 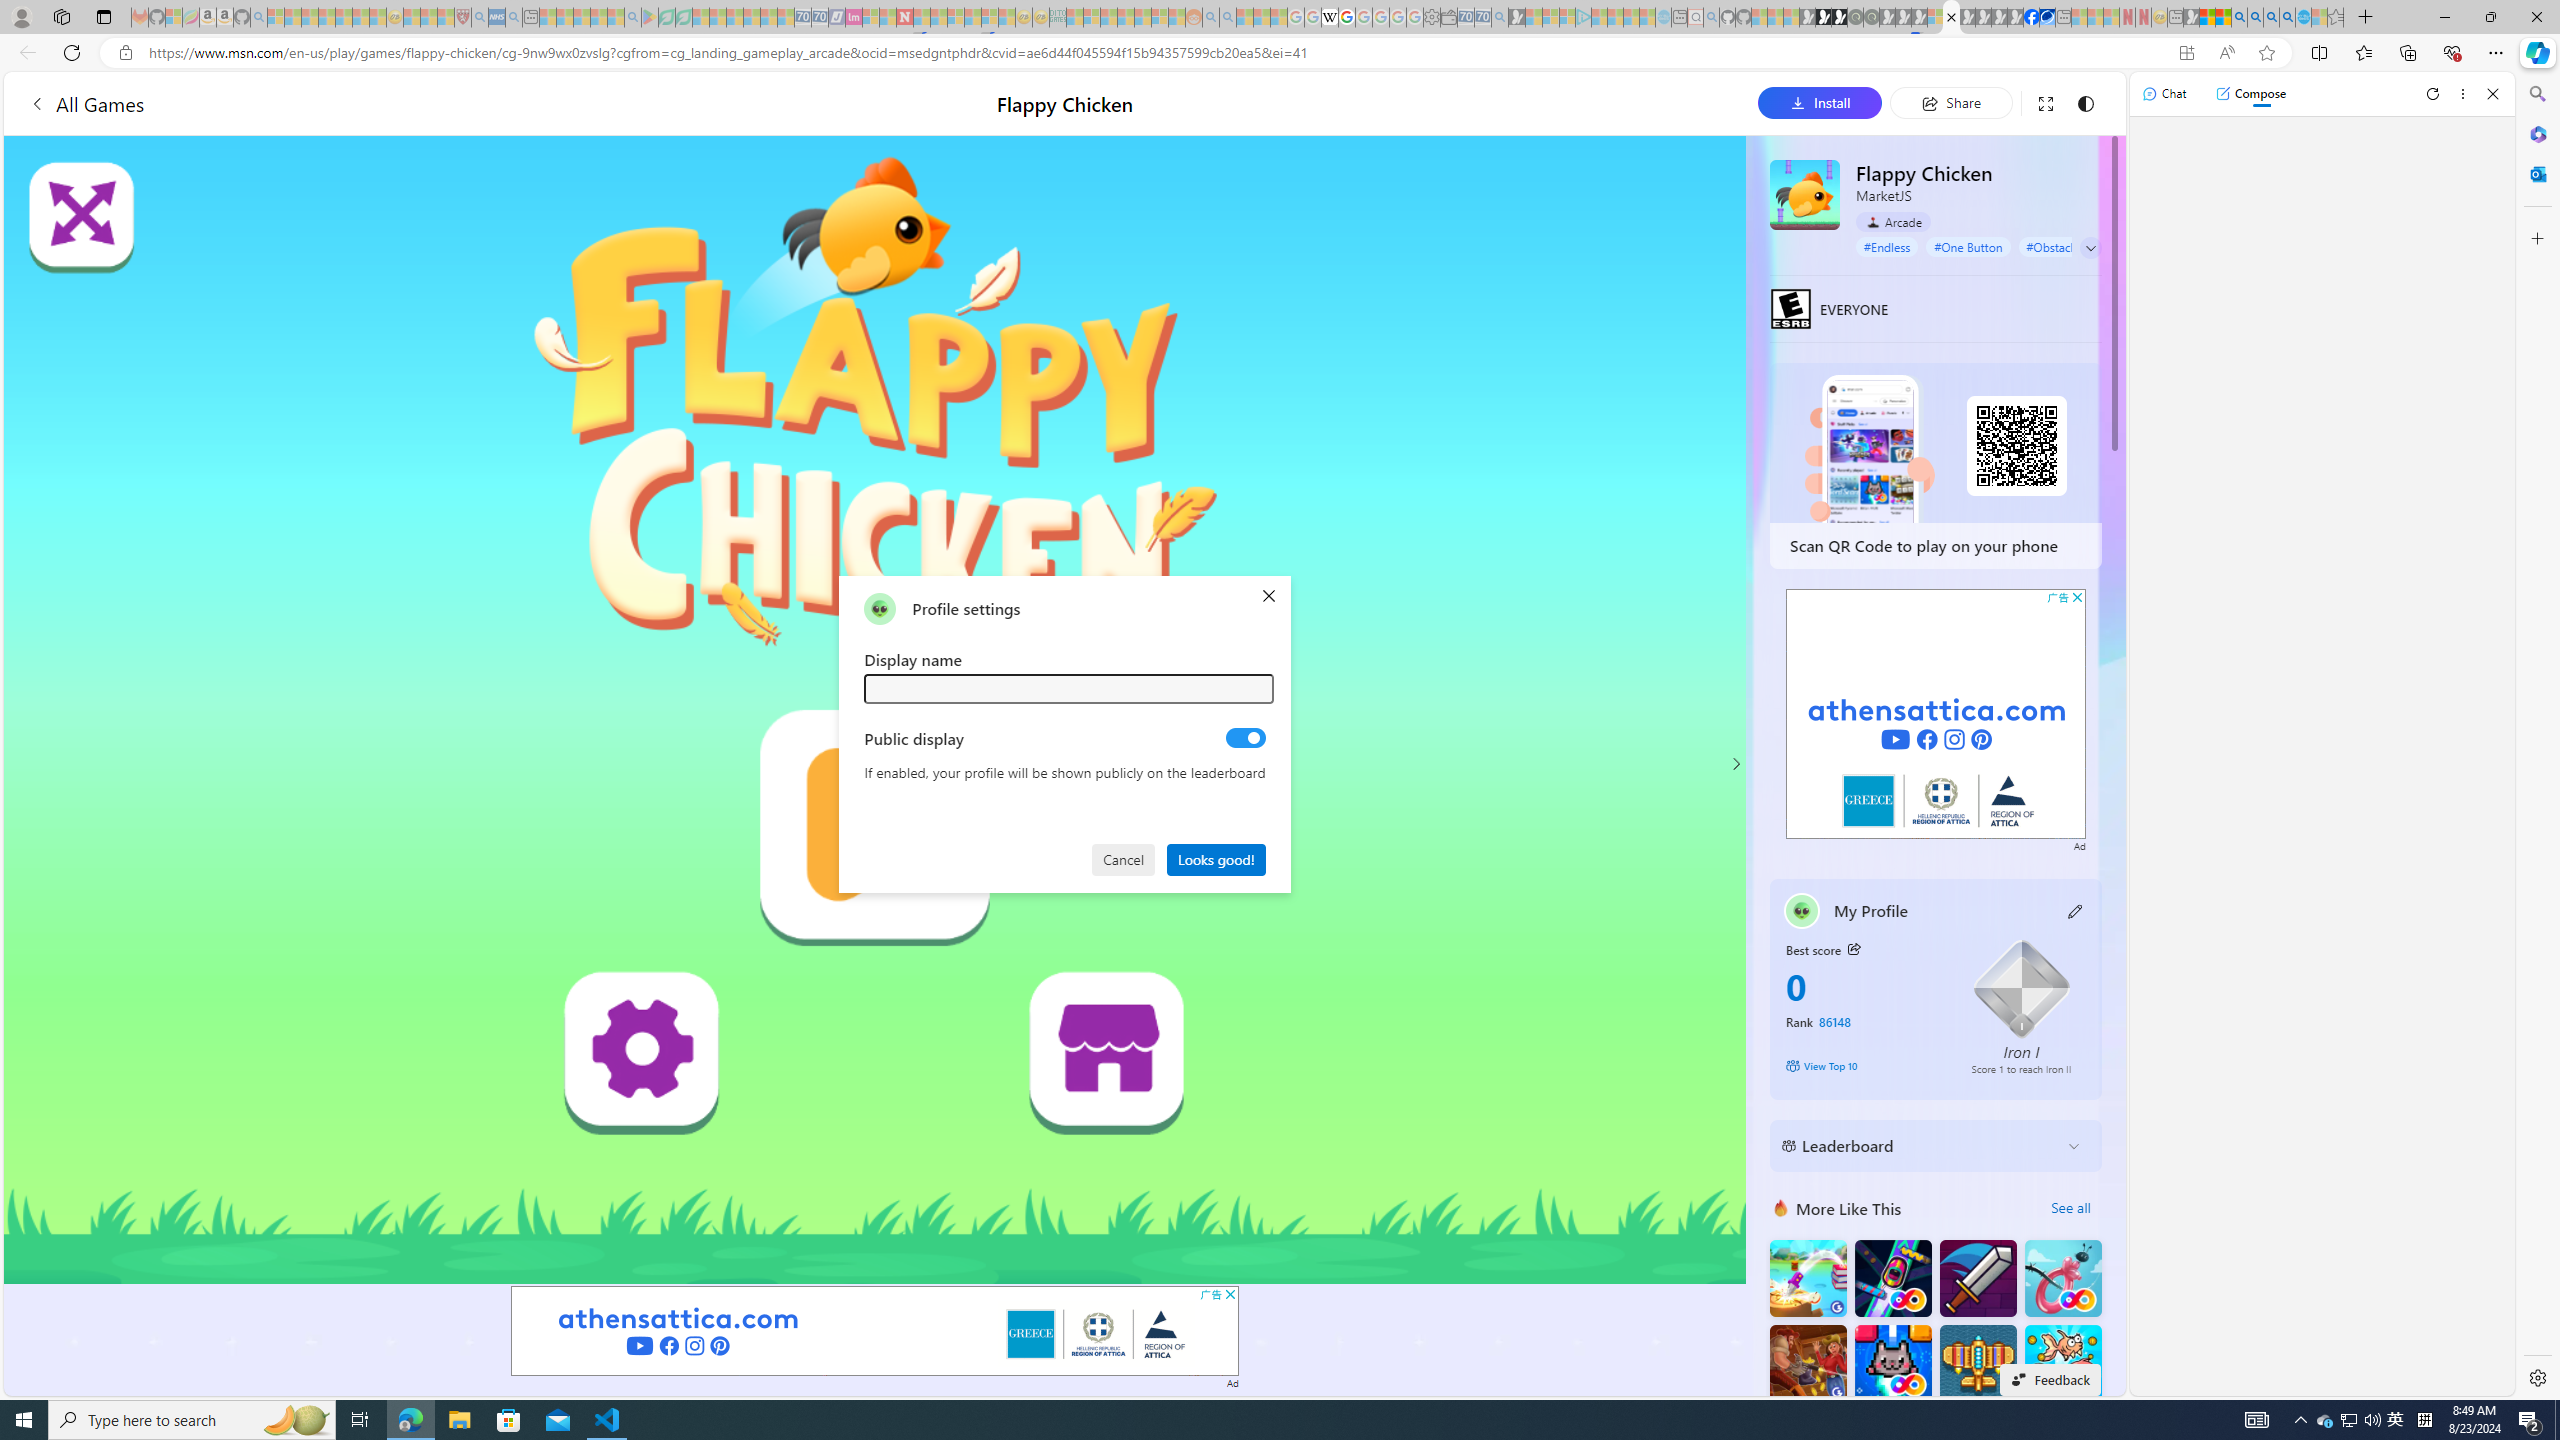 What do you see at coordinates (2070, 1208) in the screenshot?
I see `See all` at bounding box center [2070, 1208].